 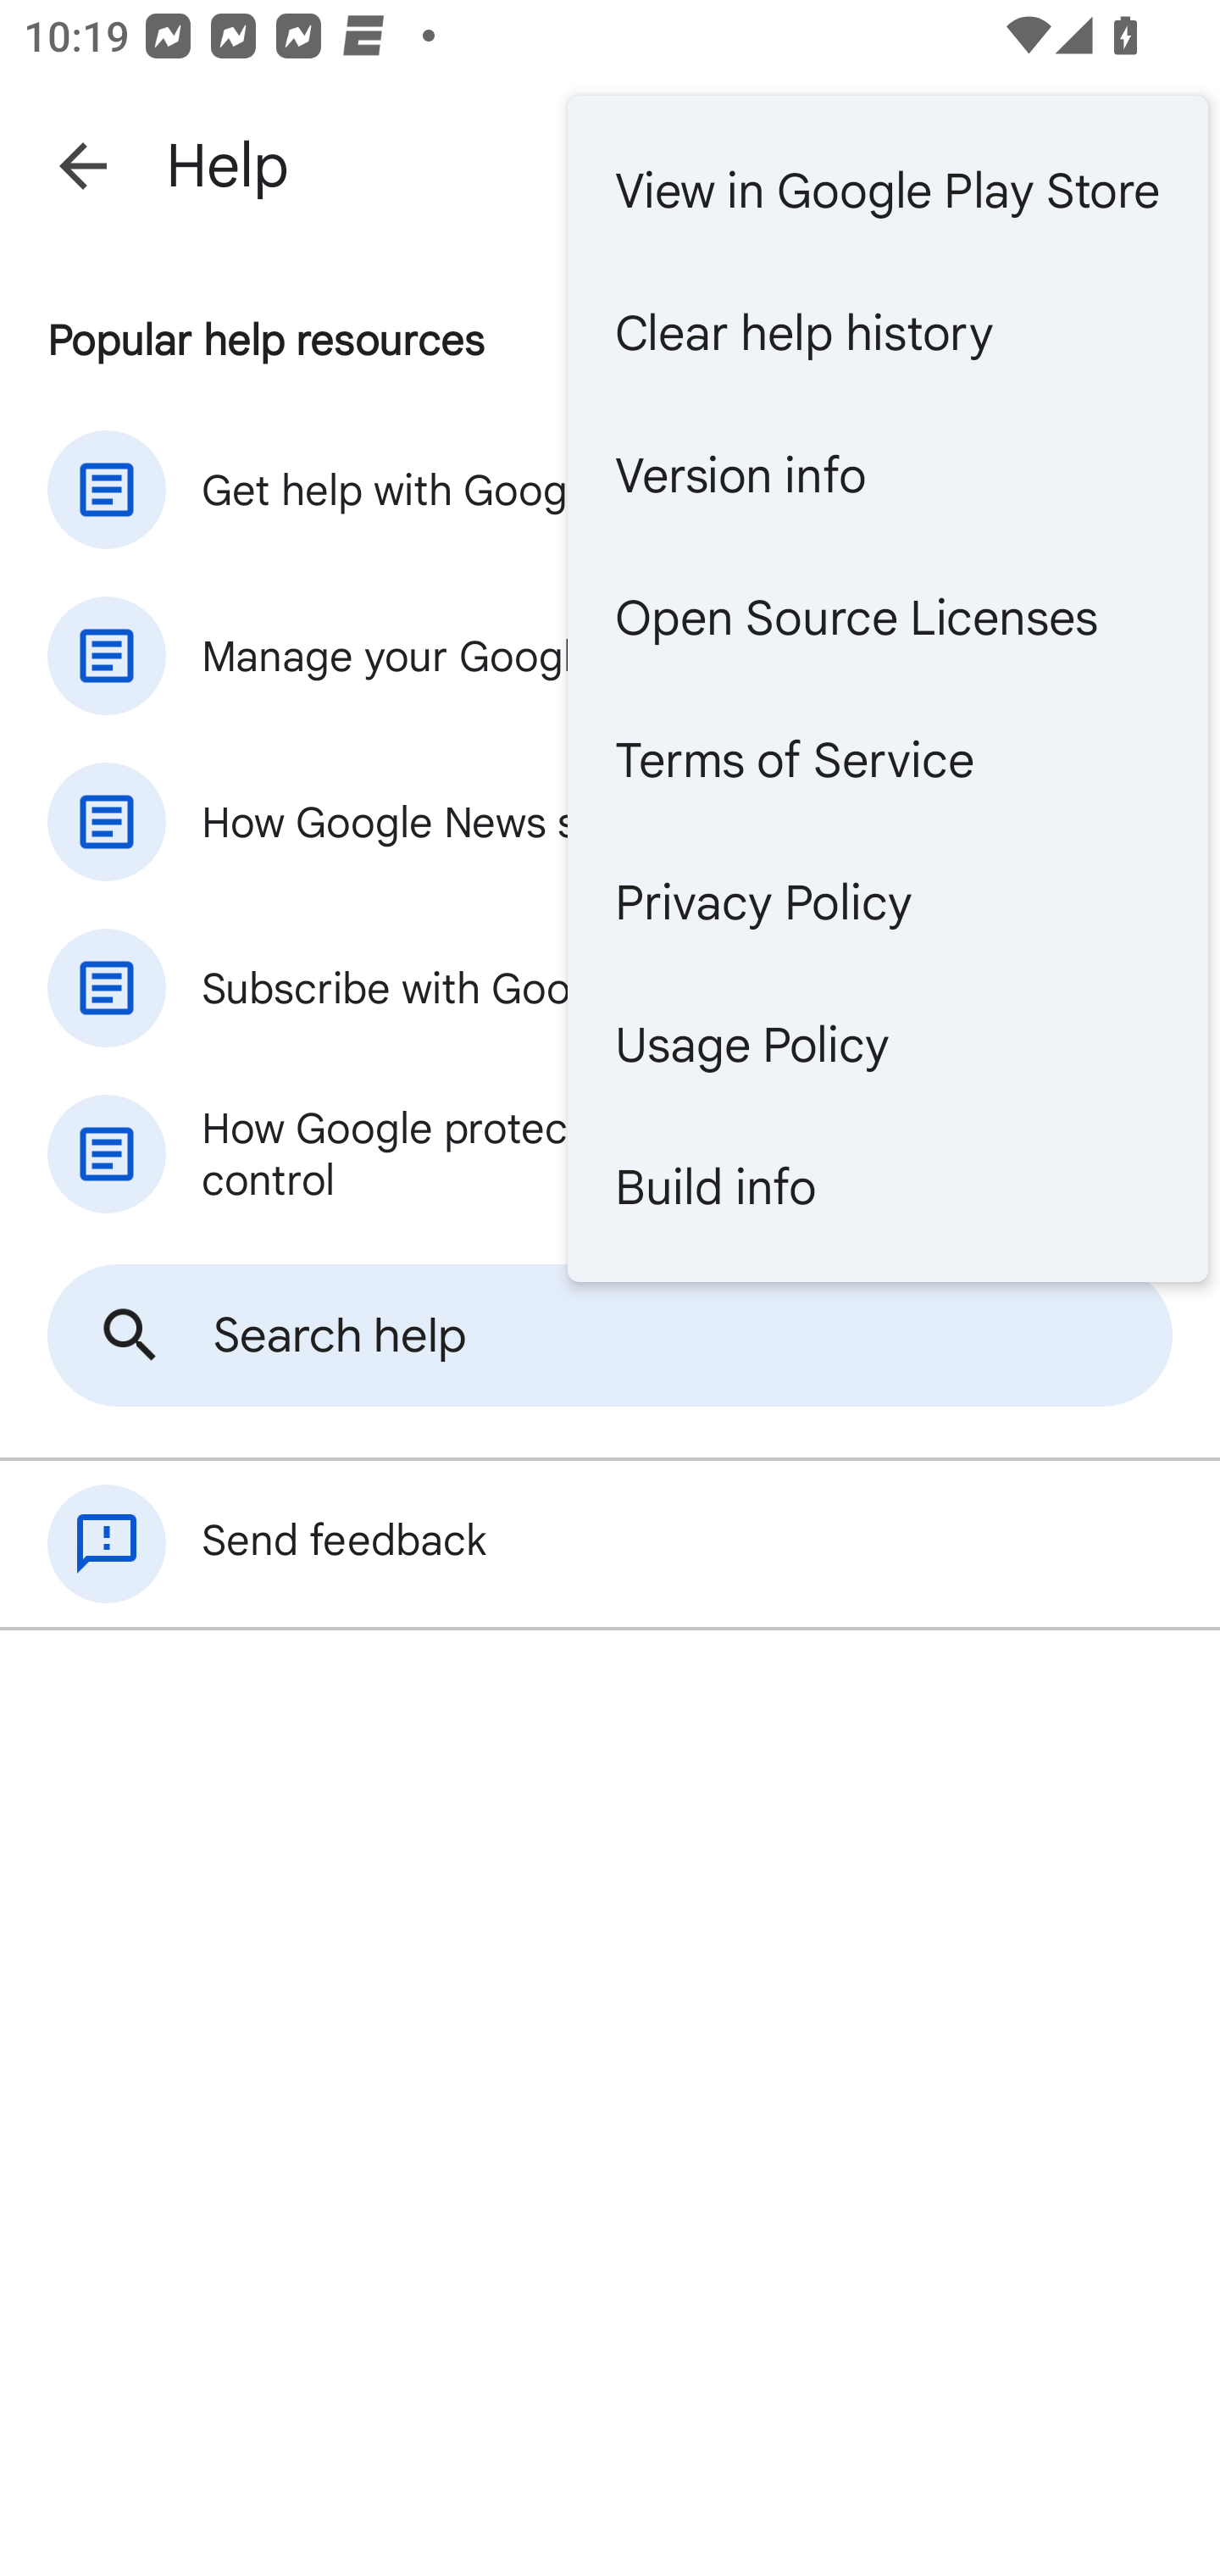 What do you see at coordinates (887, 334) in the screenshot?
I see `Clear help history` at bounding box center [887, 334].